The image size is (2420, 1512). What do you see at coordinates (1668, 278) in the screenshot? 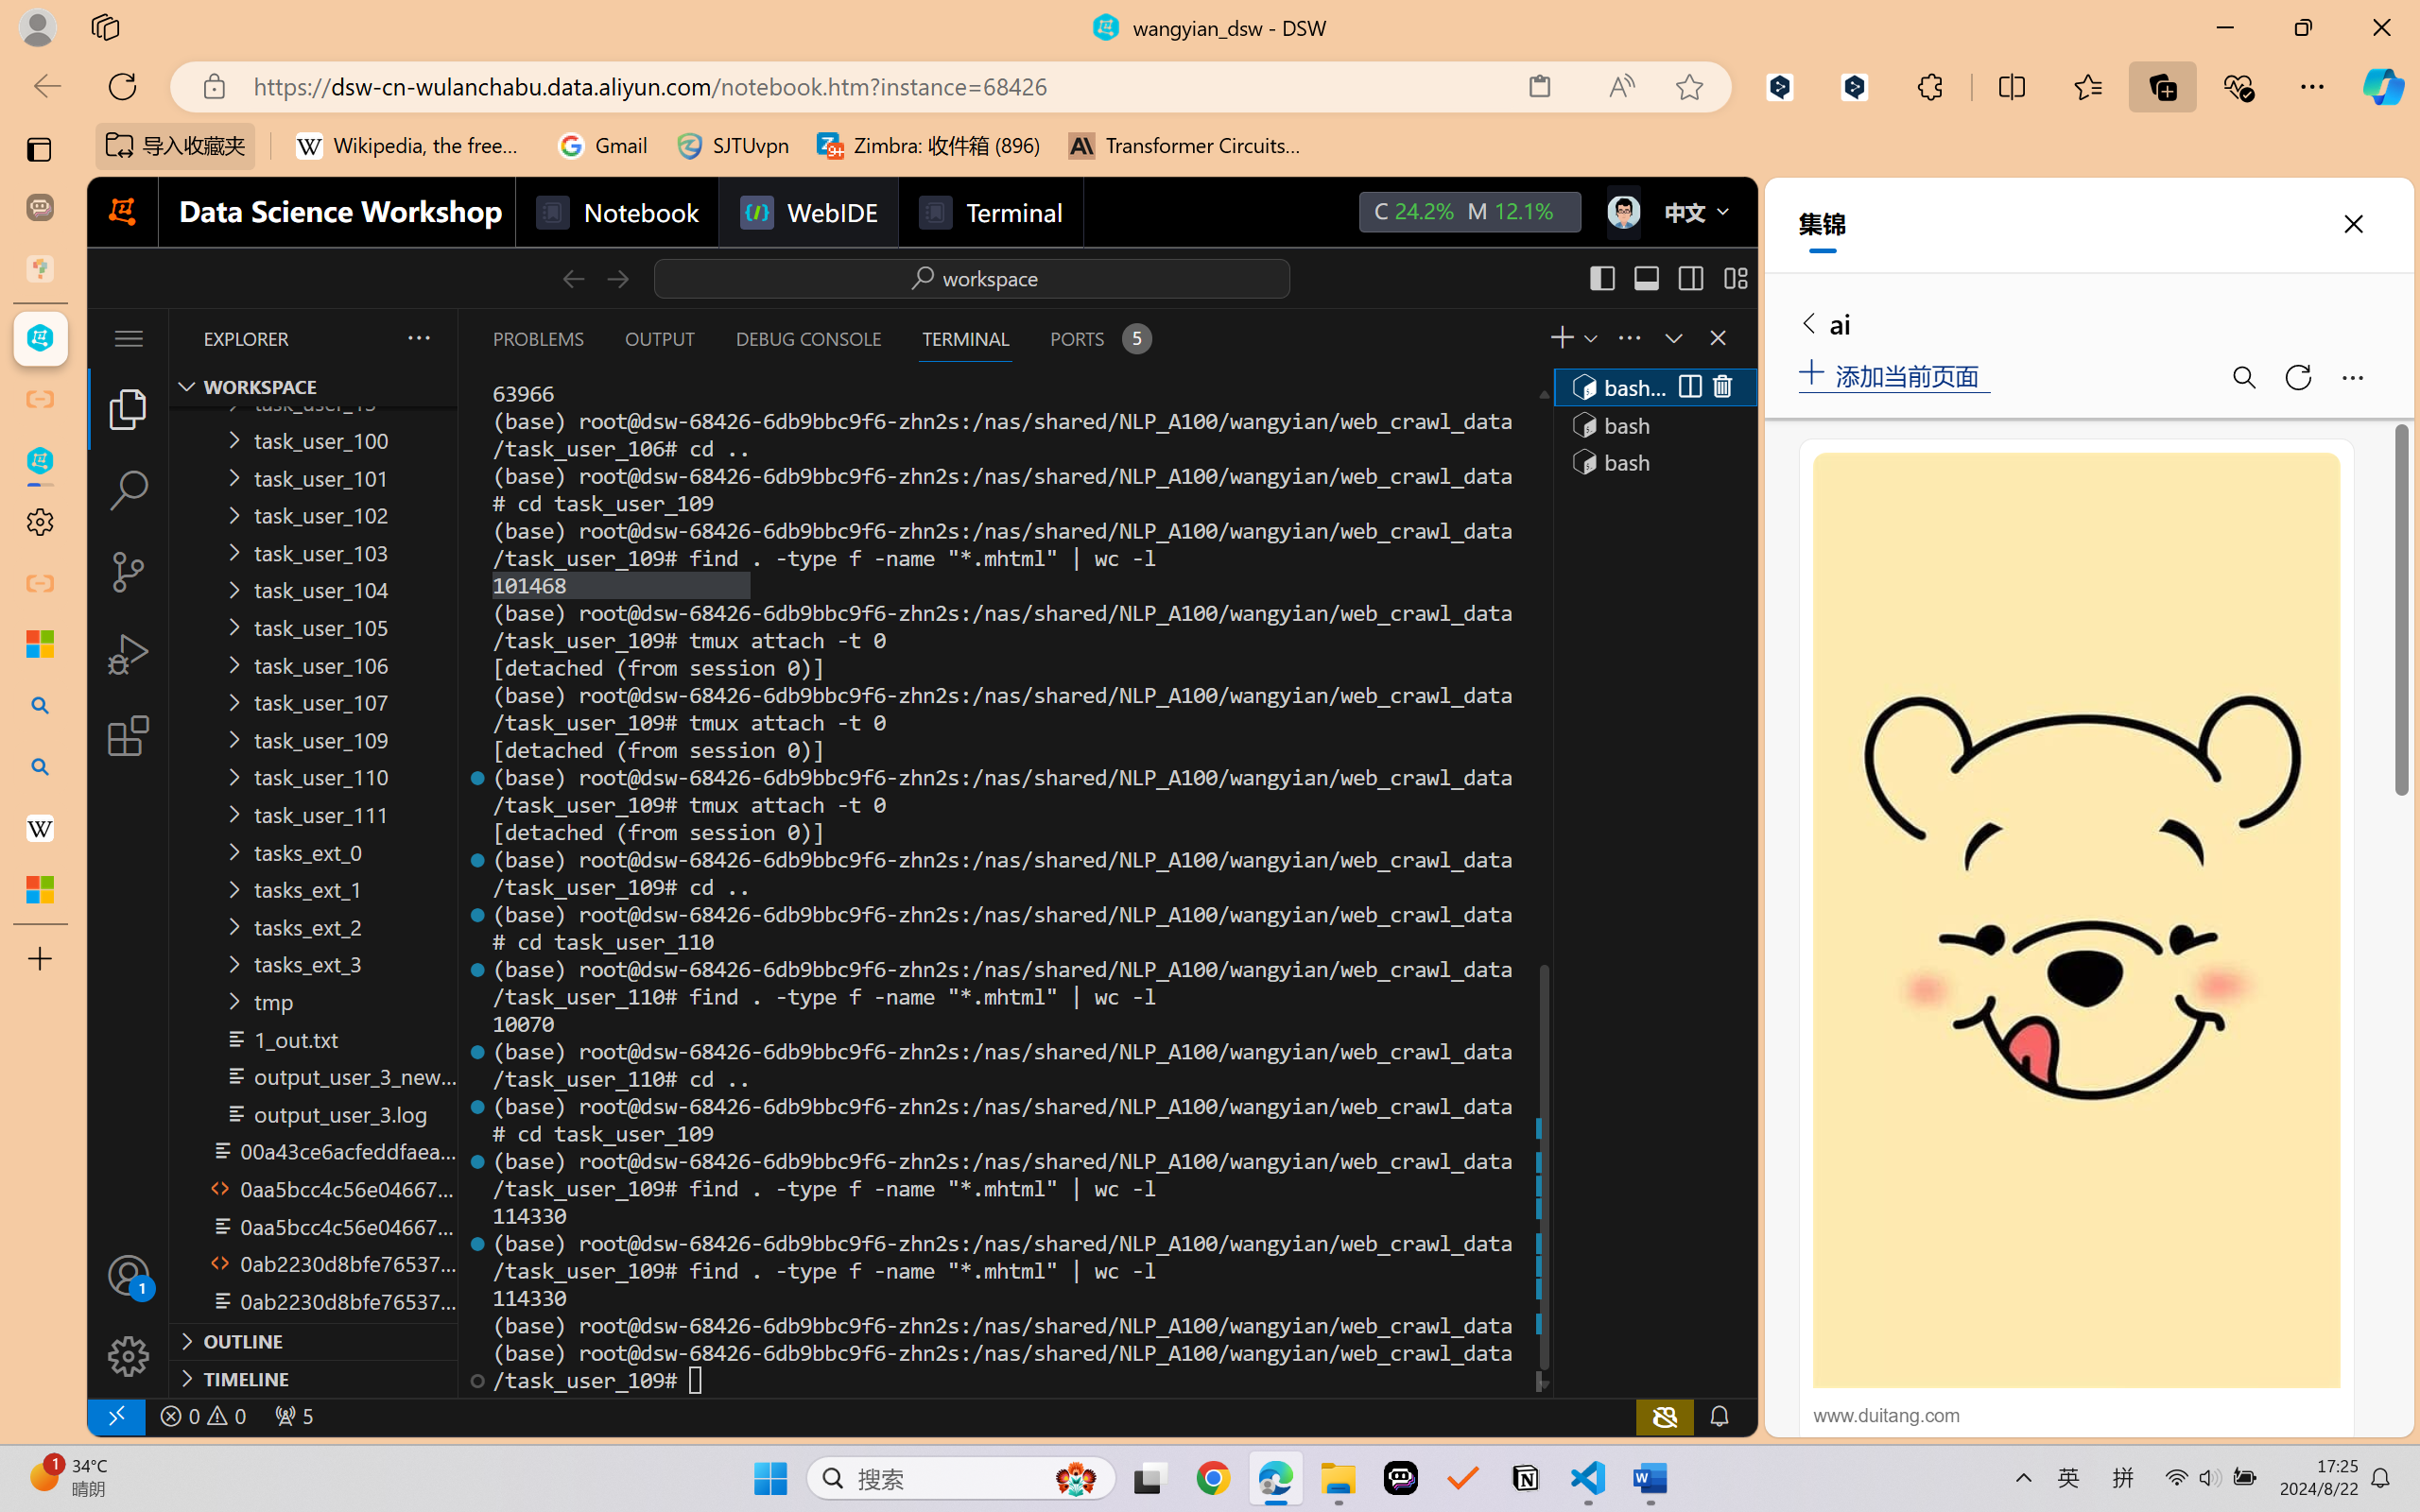
I see `Title actions` at bounding box center [1668, 278].